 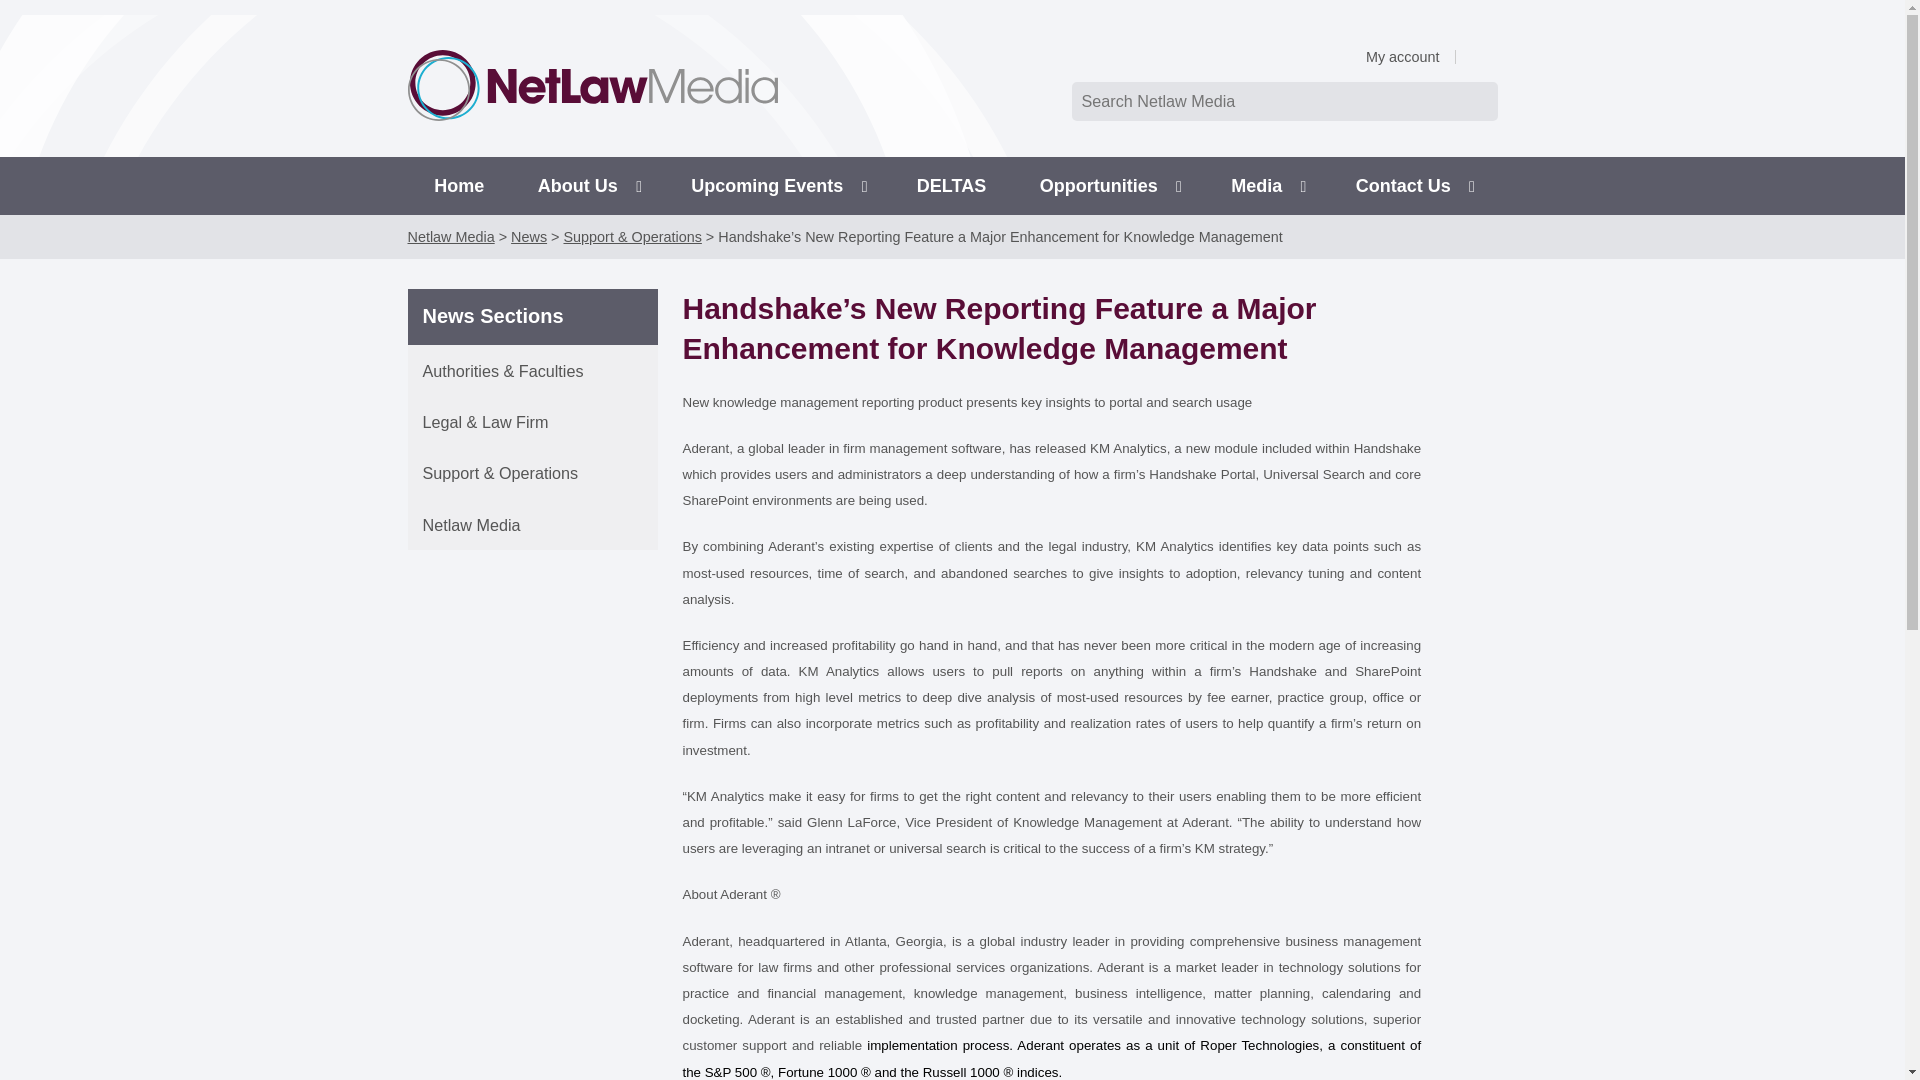 What do you see at coordinates (528, 236) in the screenshot?
I see `Go to the News category archives.` at bounding box center [528, 236].